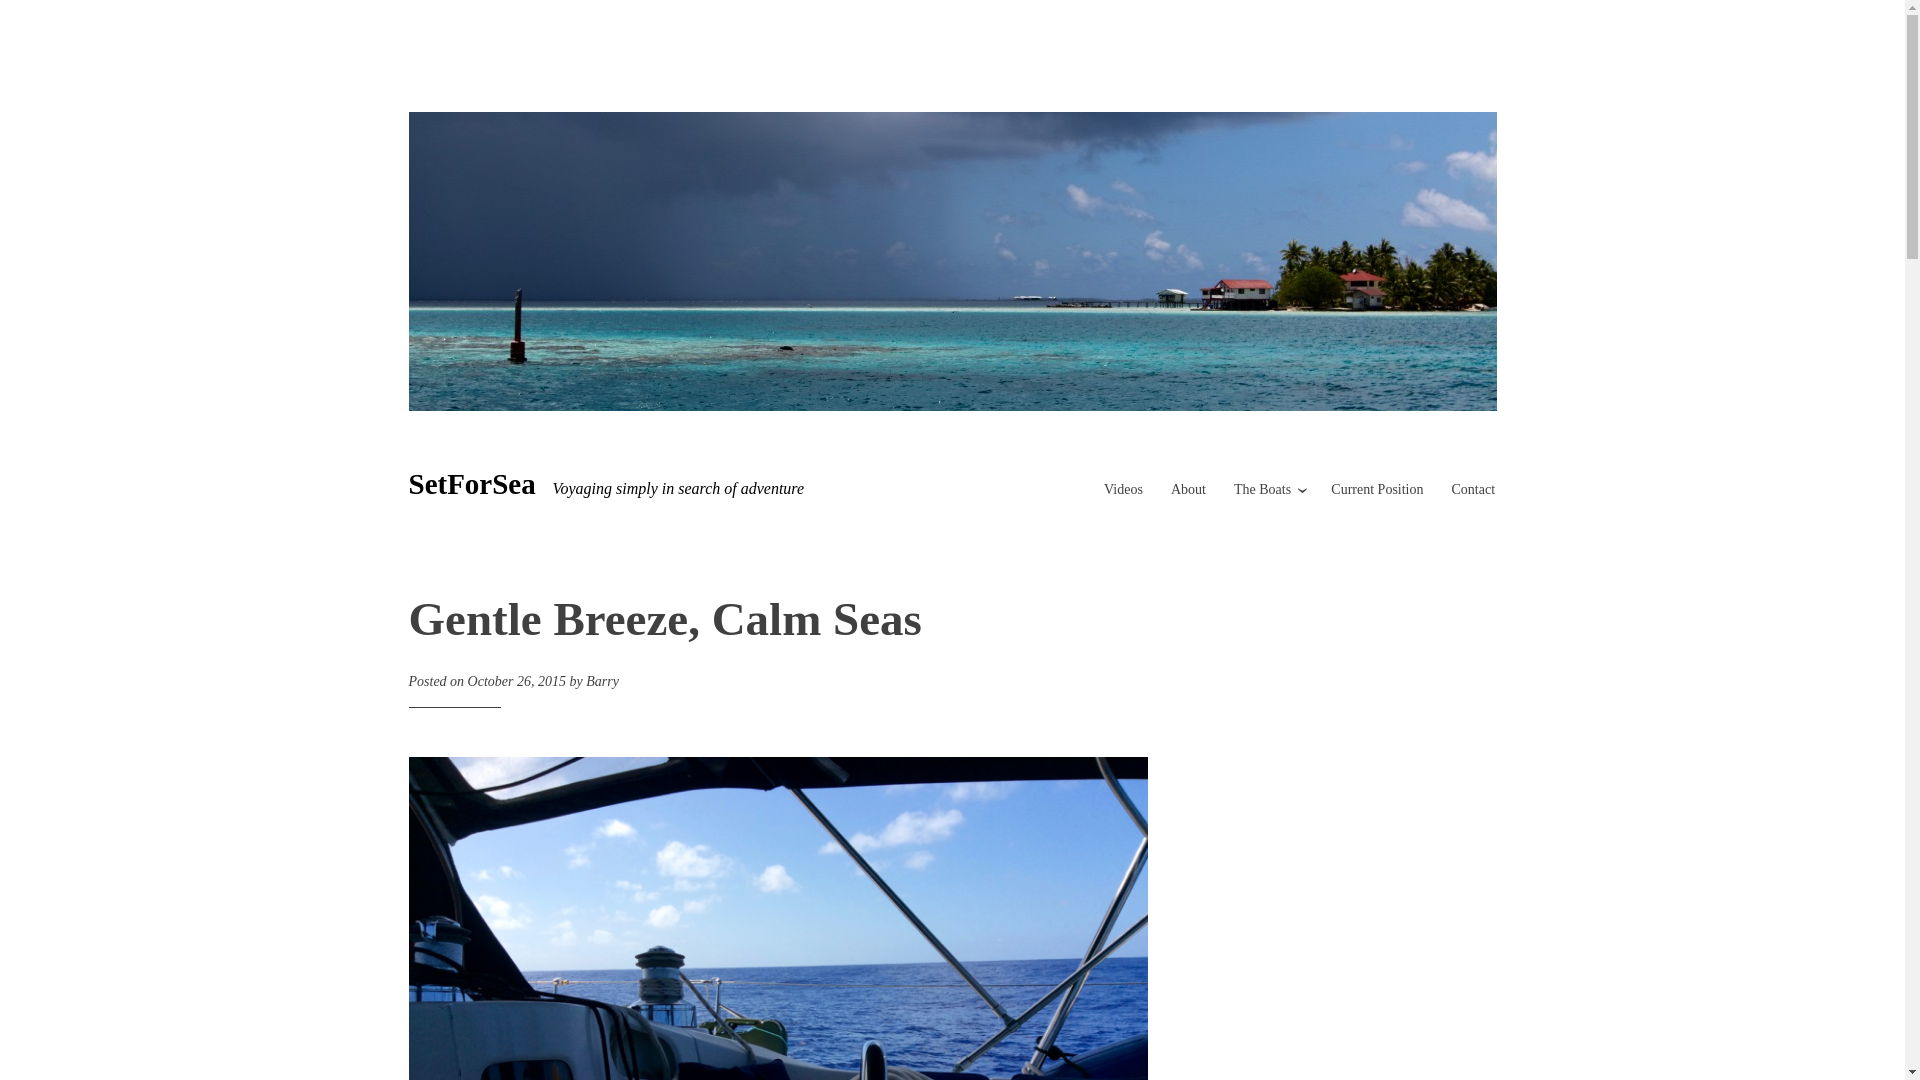 The image size is (1920, 1080). I want to click on Contact Form, so click(1473, 488).